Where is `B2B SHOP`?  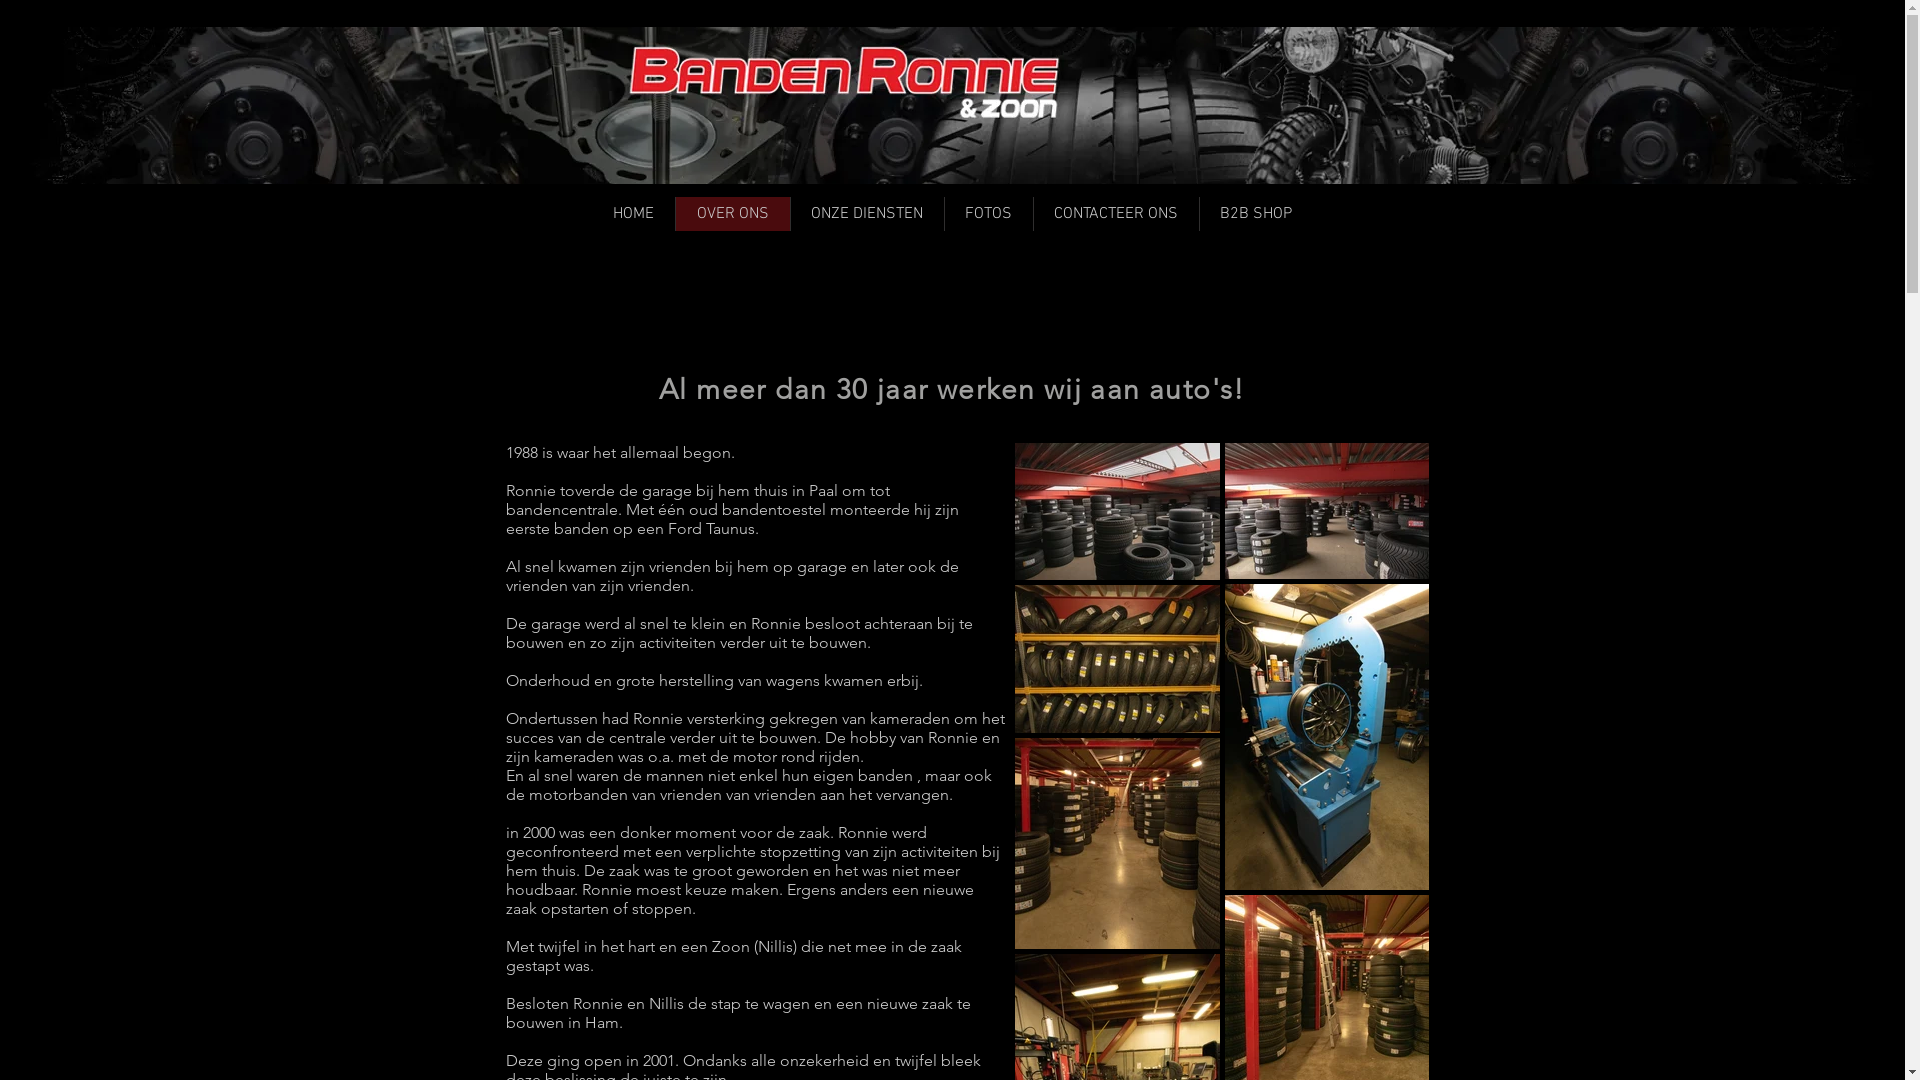
B2B SHOP is located at coordinates (1255, 214).